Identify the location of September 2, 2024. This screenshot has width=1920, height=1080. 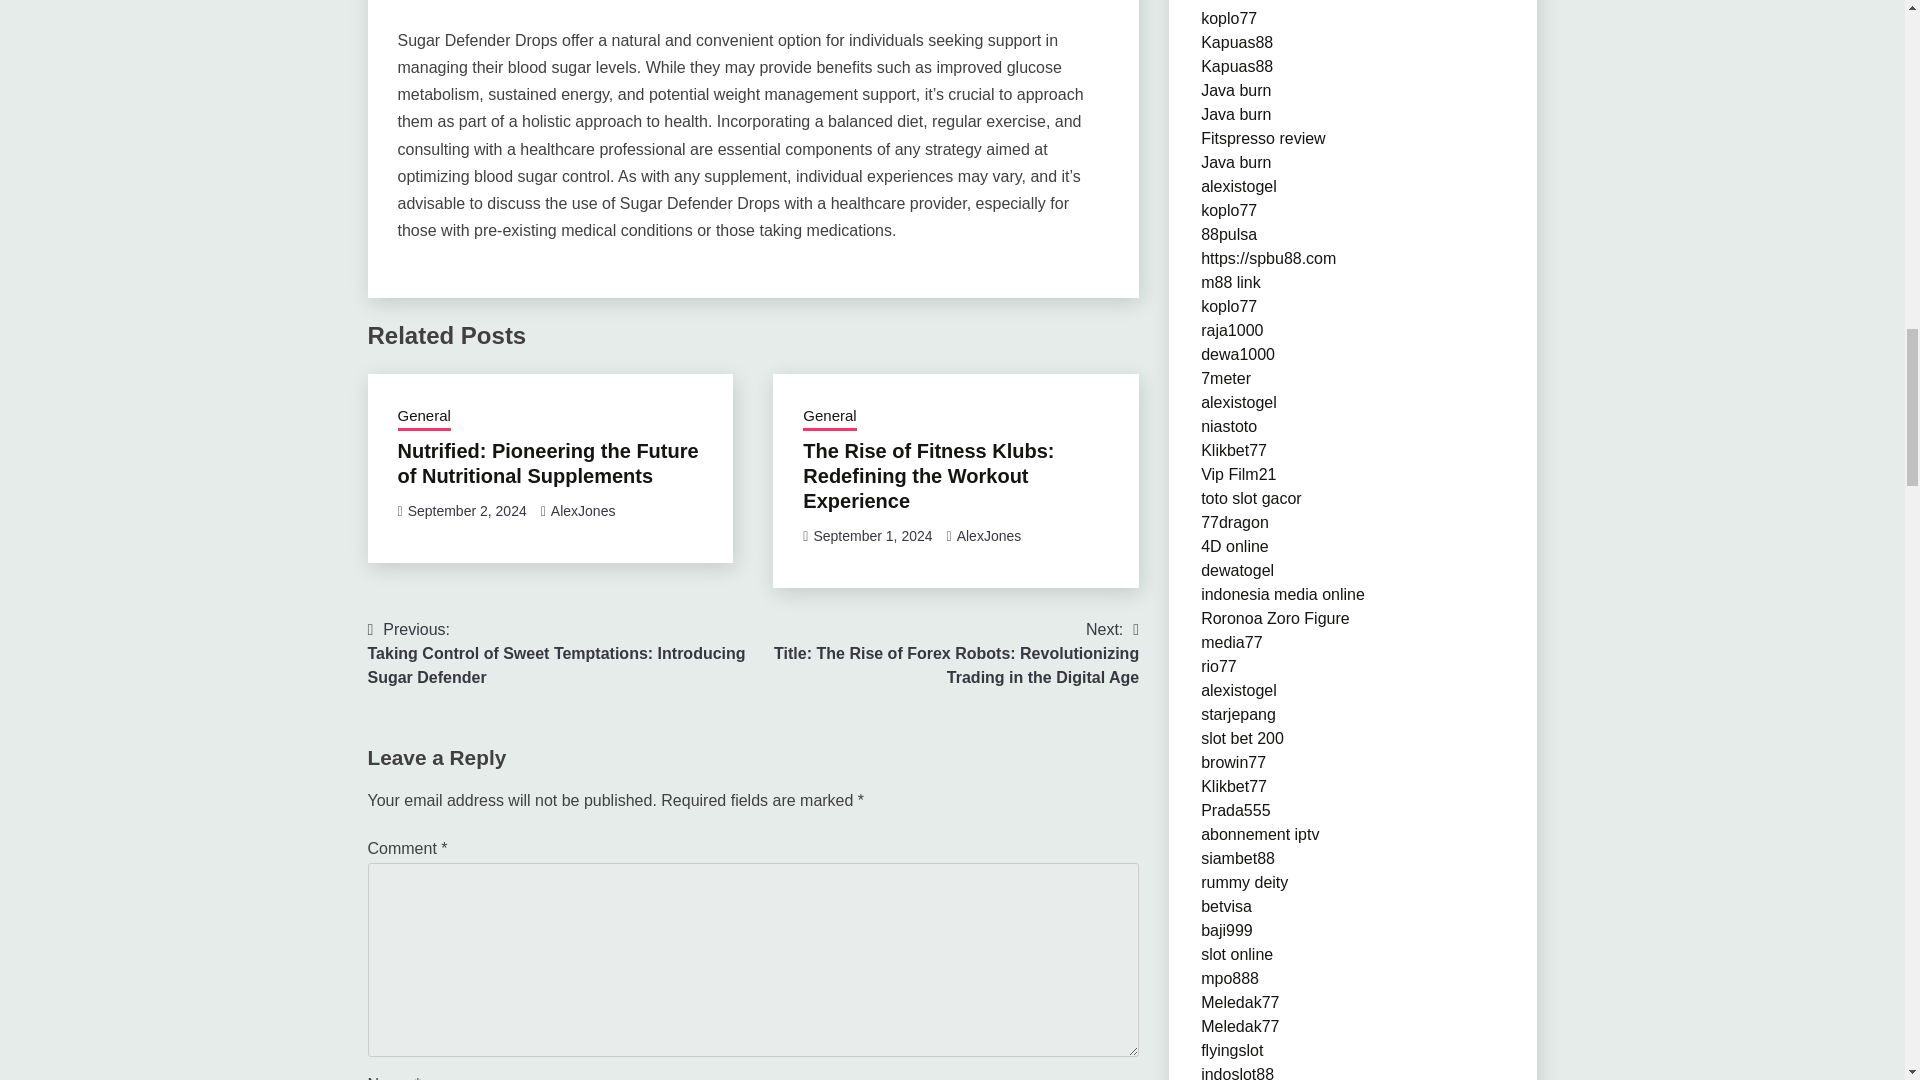
(466, 511).